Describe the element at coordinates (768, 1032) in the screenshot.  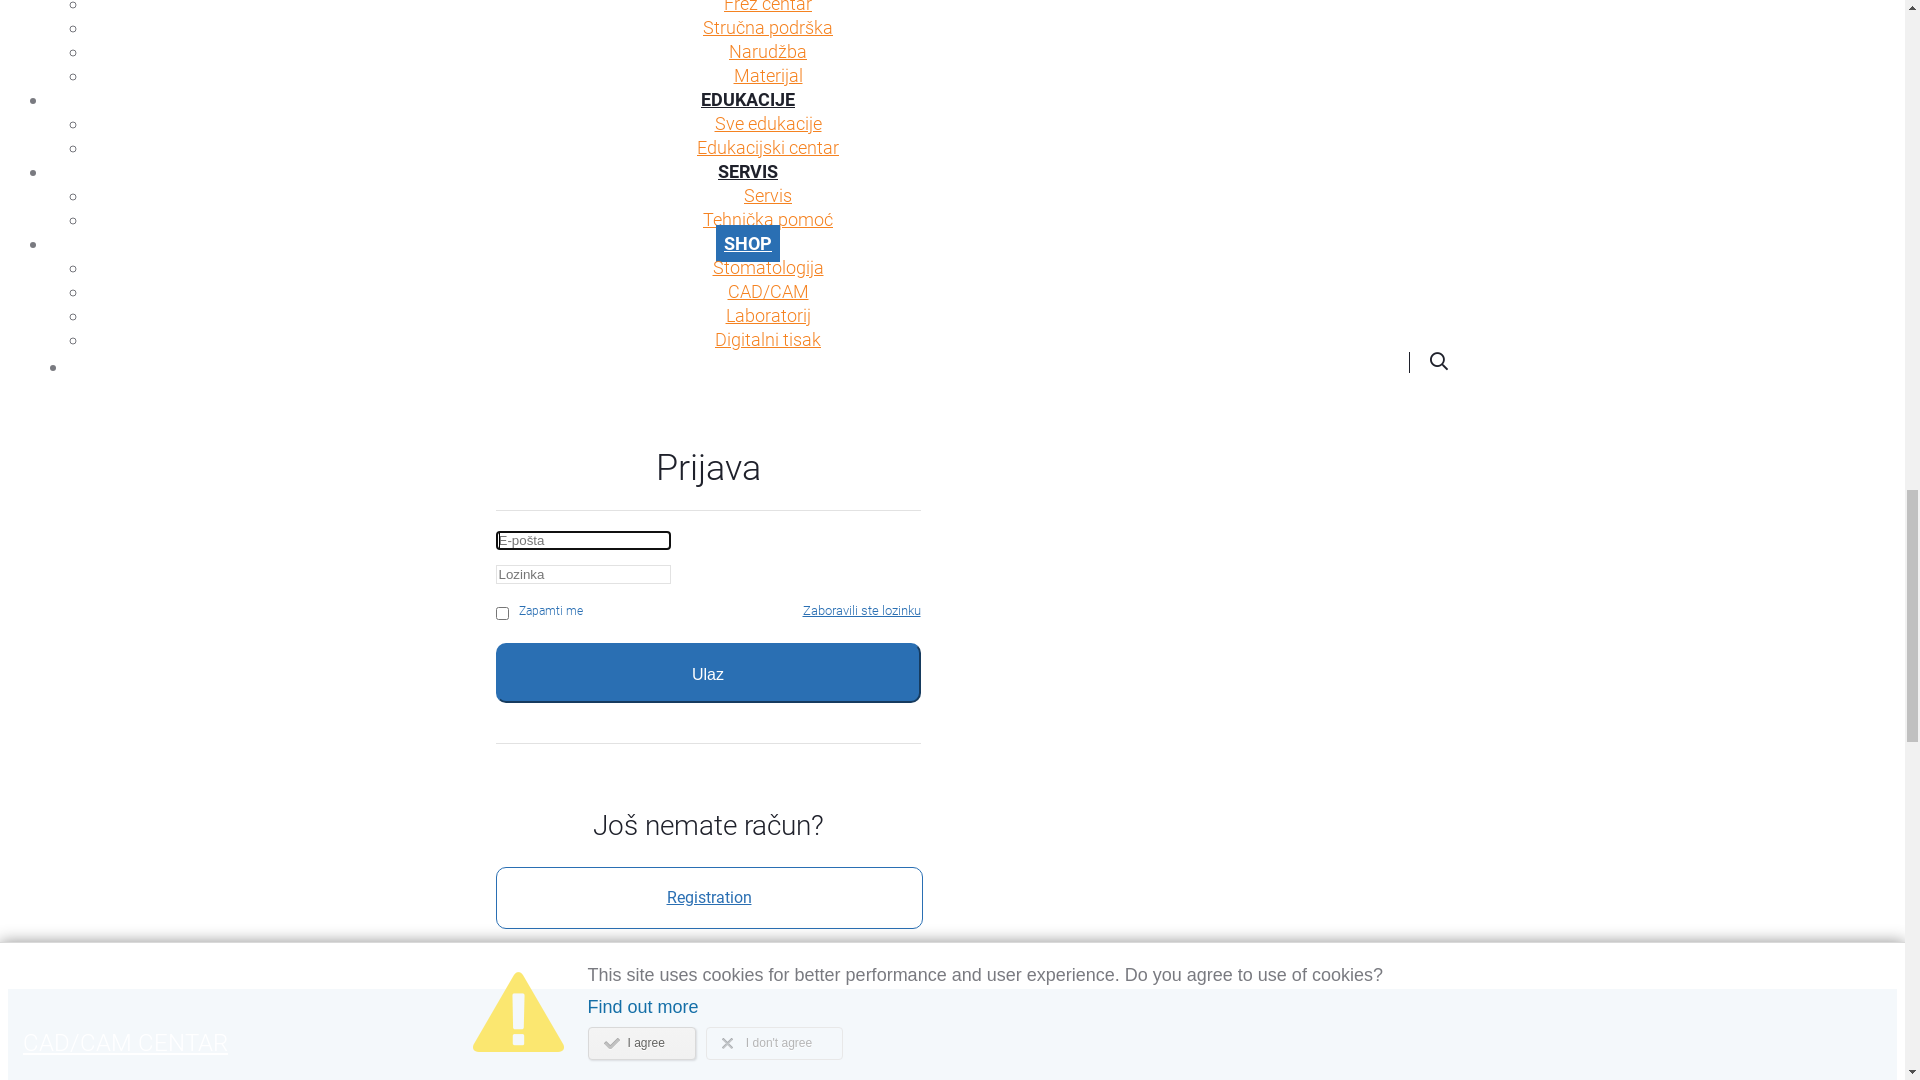
I see `CAD/CAM materijali` at that location.